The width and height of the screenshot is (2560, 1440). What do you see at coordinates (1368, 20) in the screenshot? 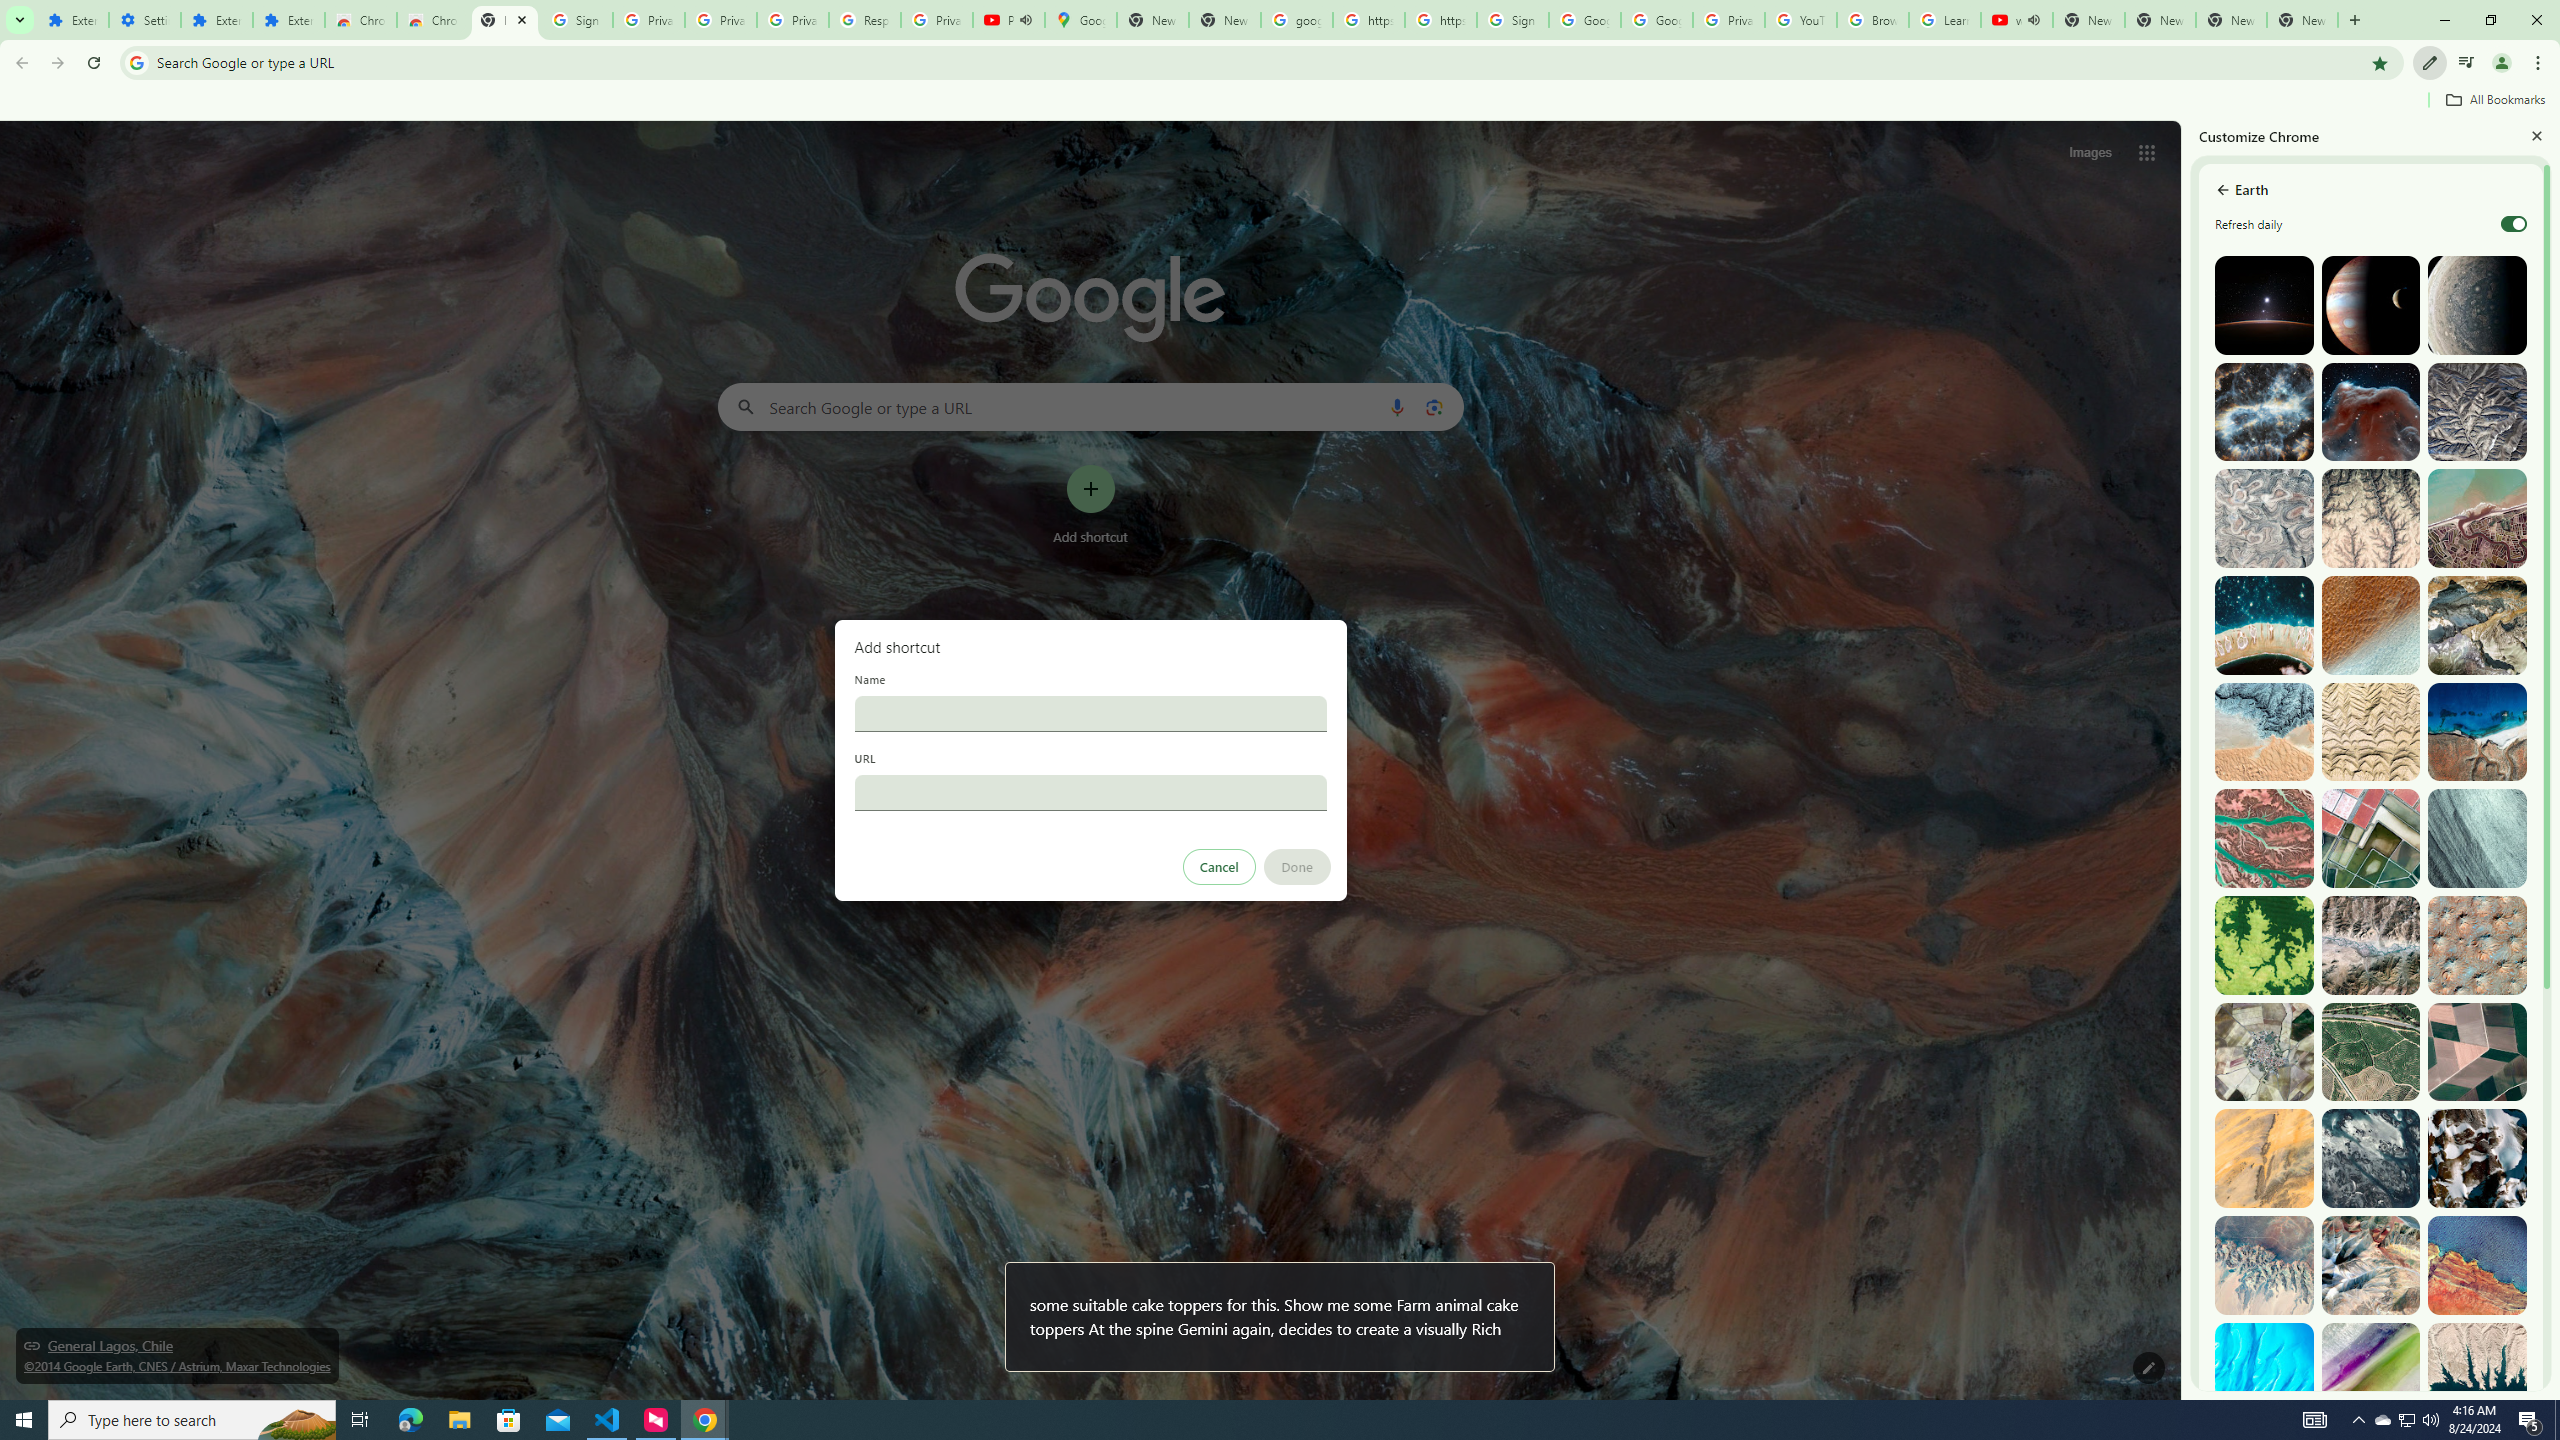
I see `https://scholar.google.com/` at bounding box center [1368, 20].